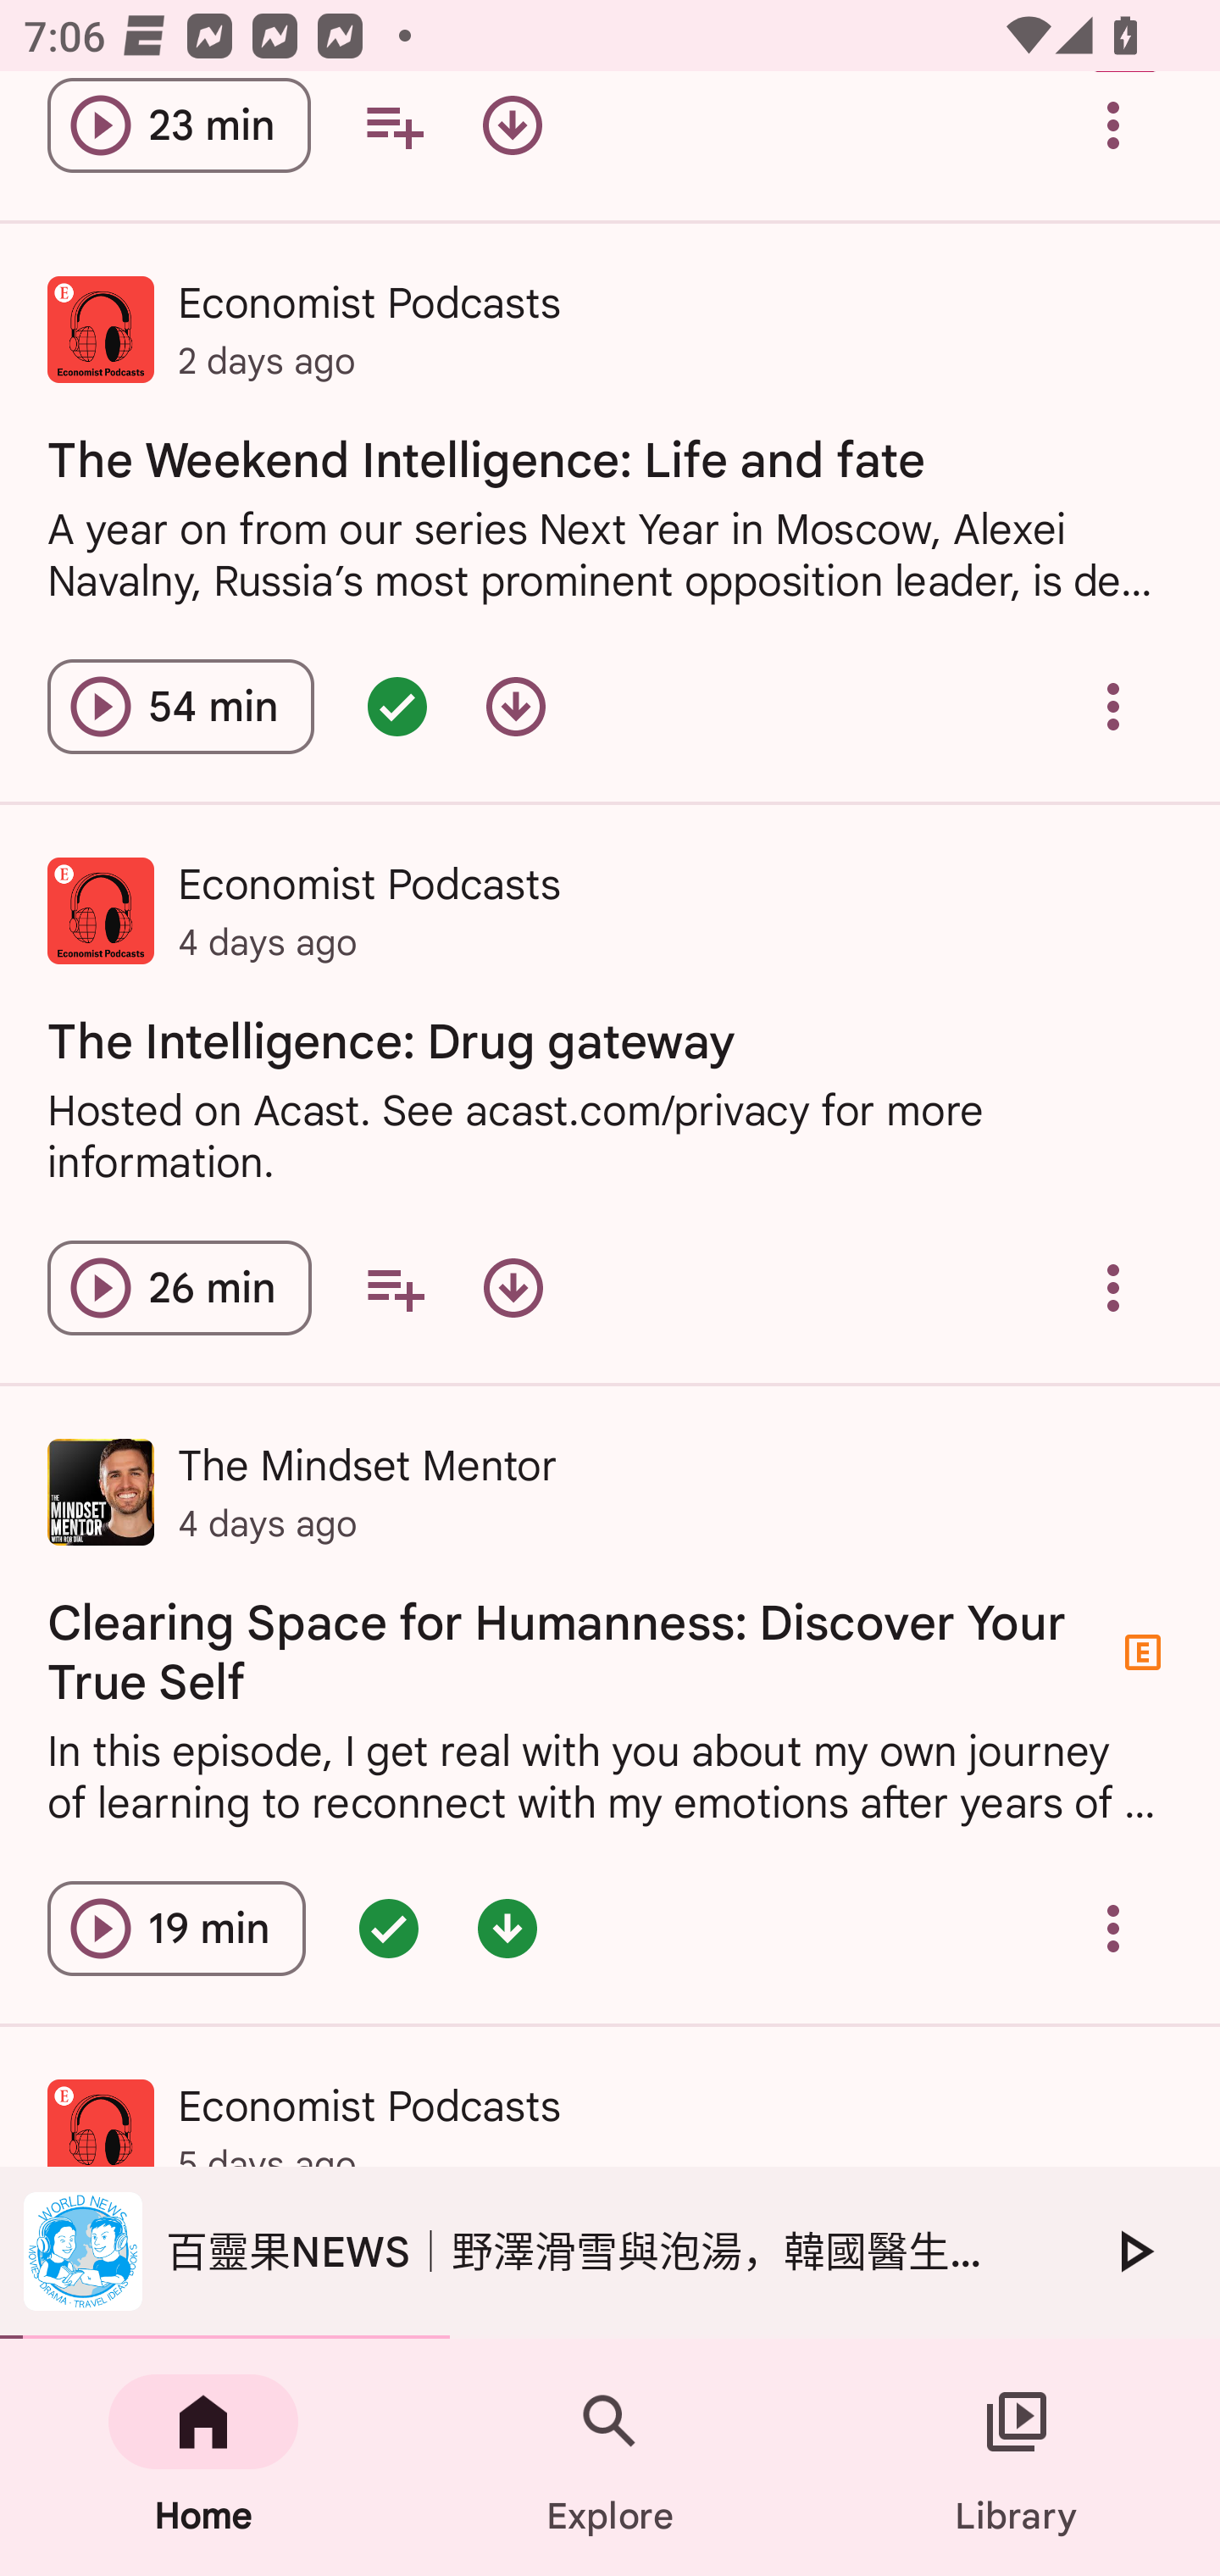  What do you see at coordinates (610, 2457) in the screenshot?
I see `Explore` at bounding box center [610, 2457].